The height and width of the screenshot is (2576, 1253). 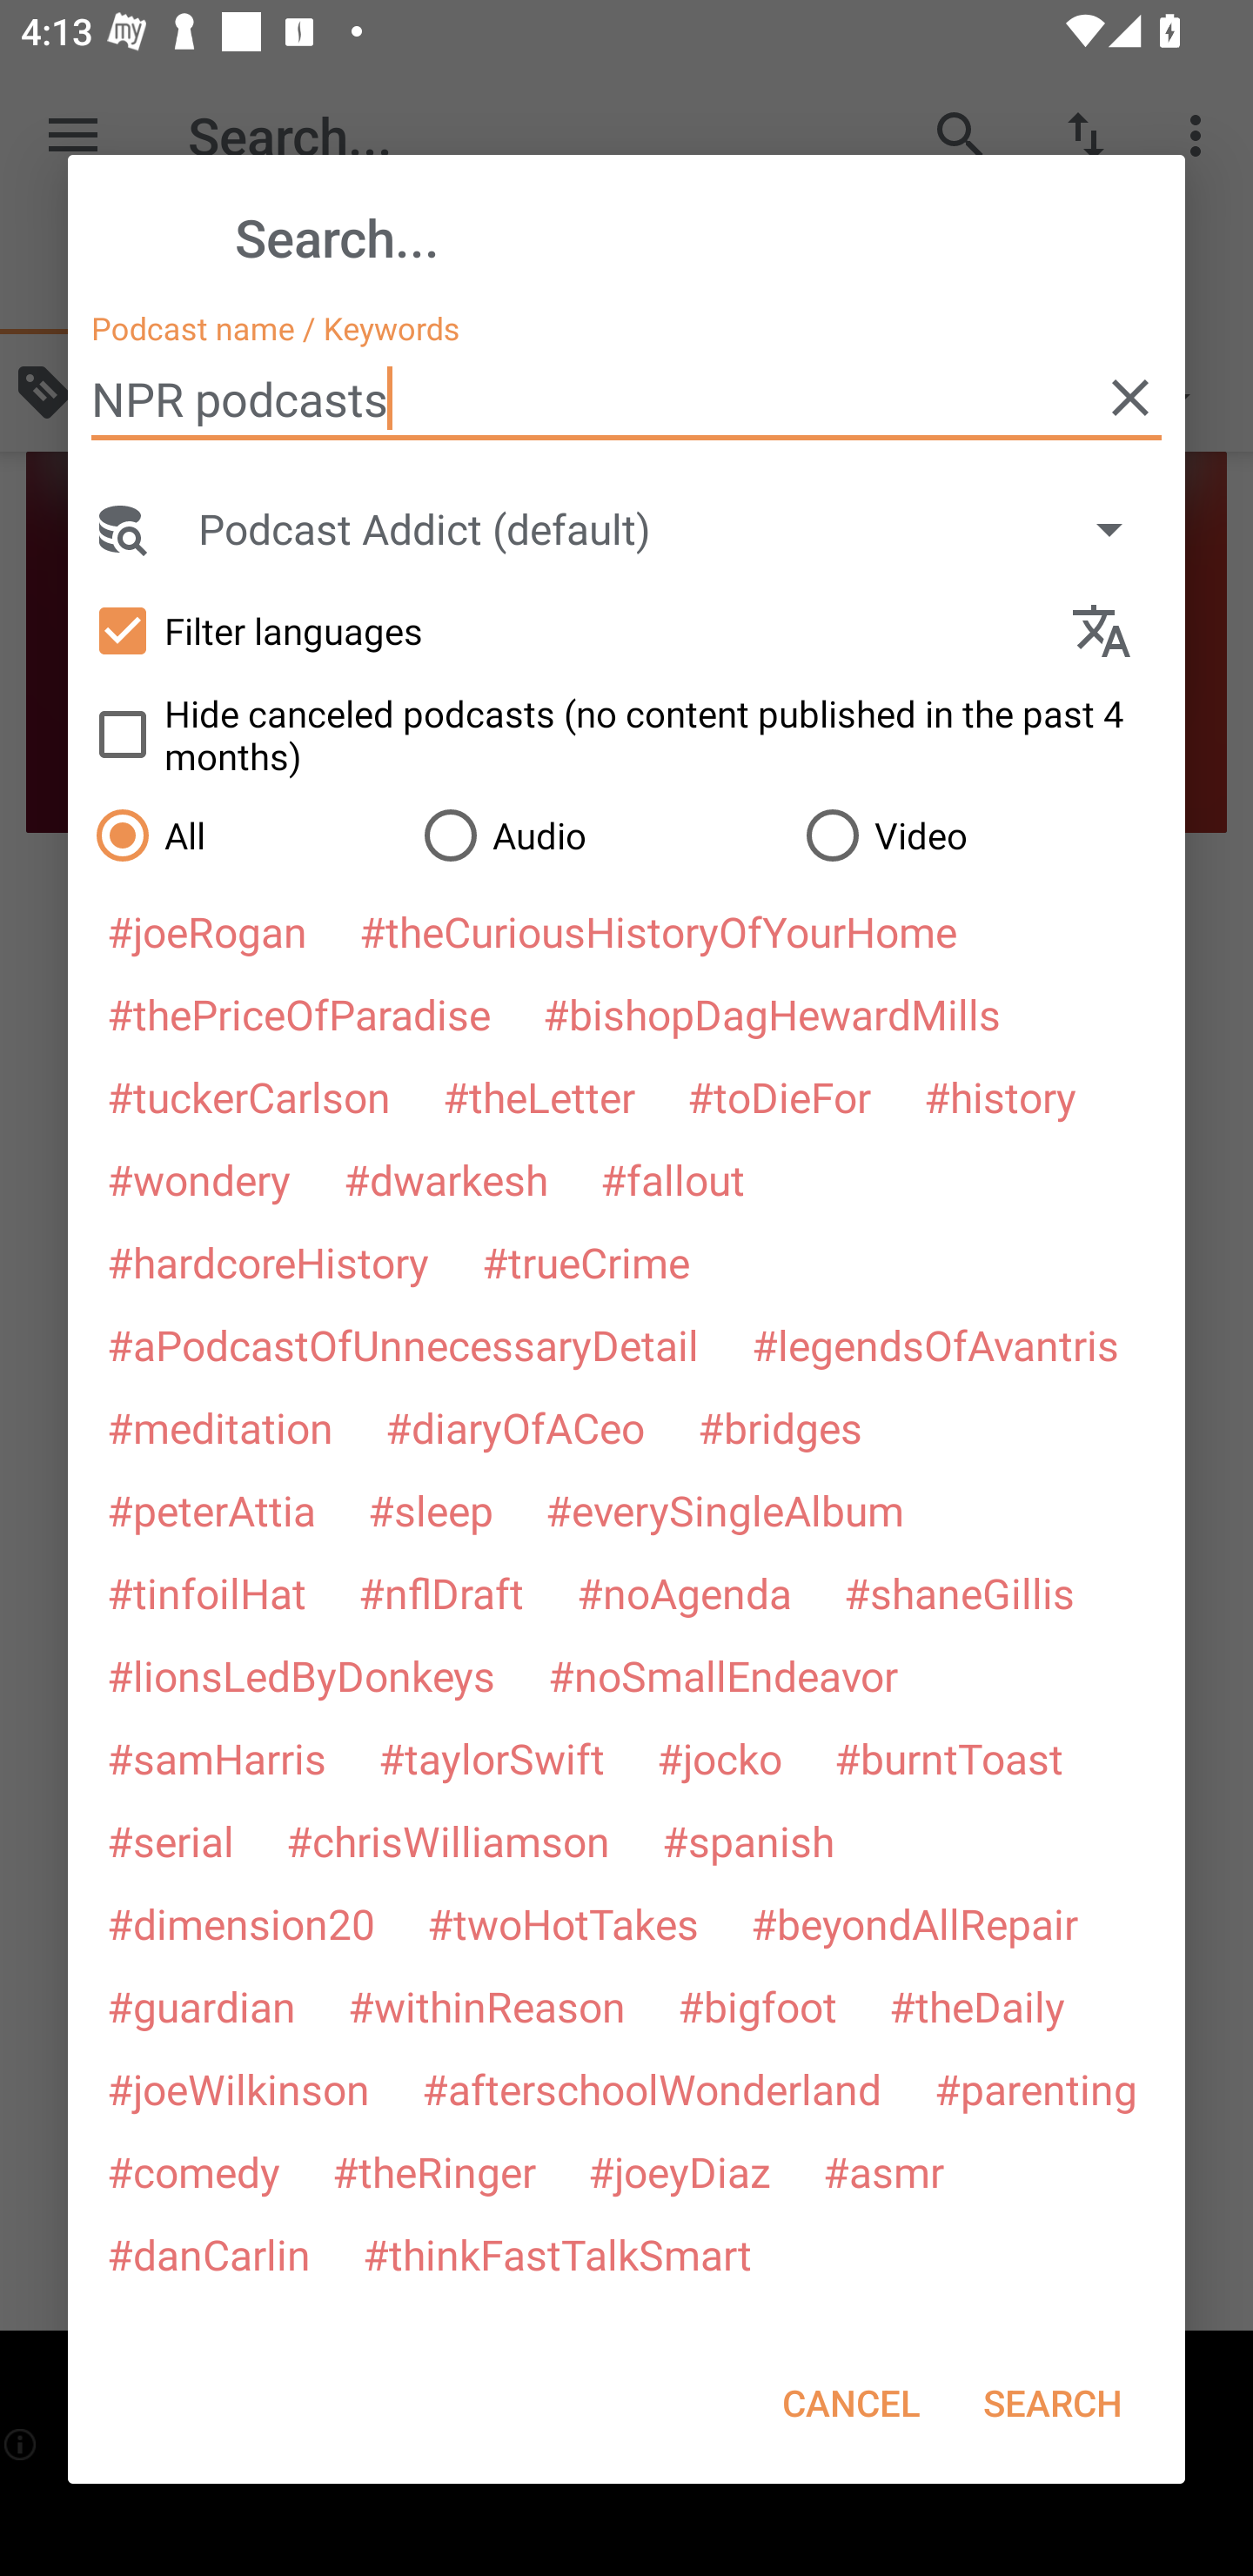 I want to click on #jocko, so click(x=719, y=1760).